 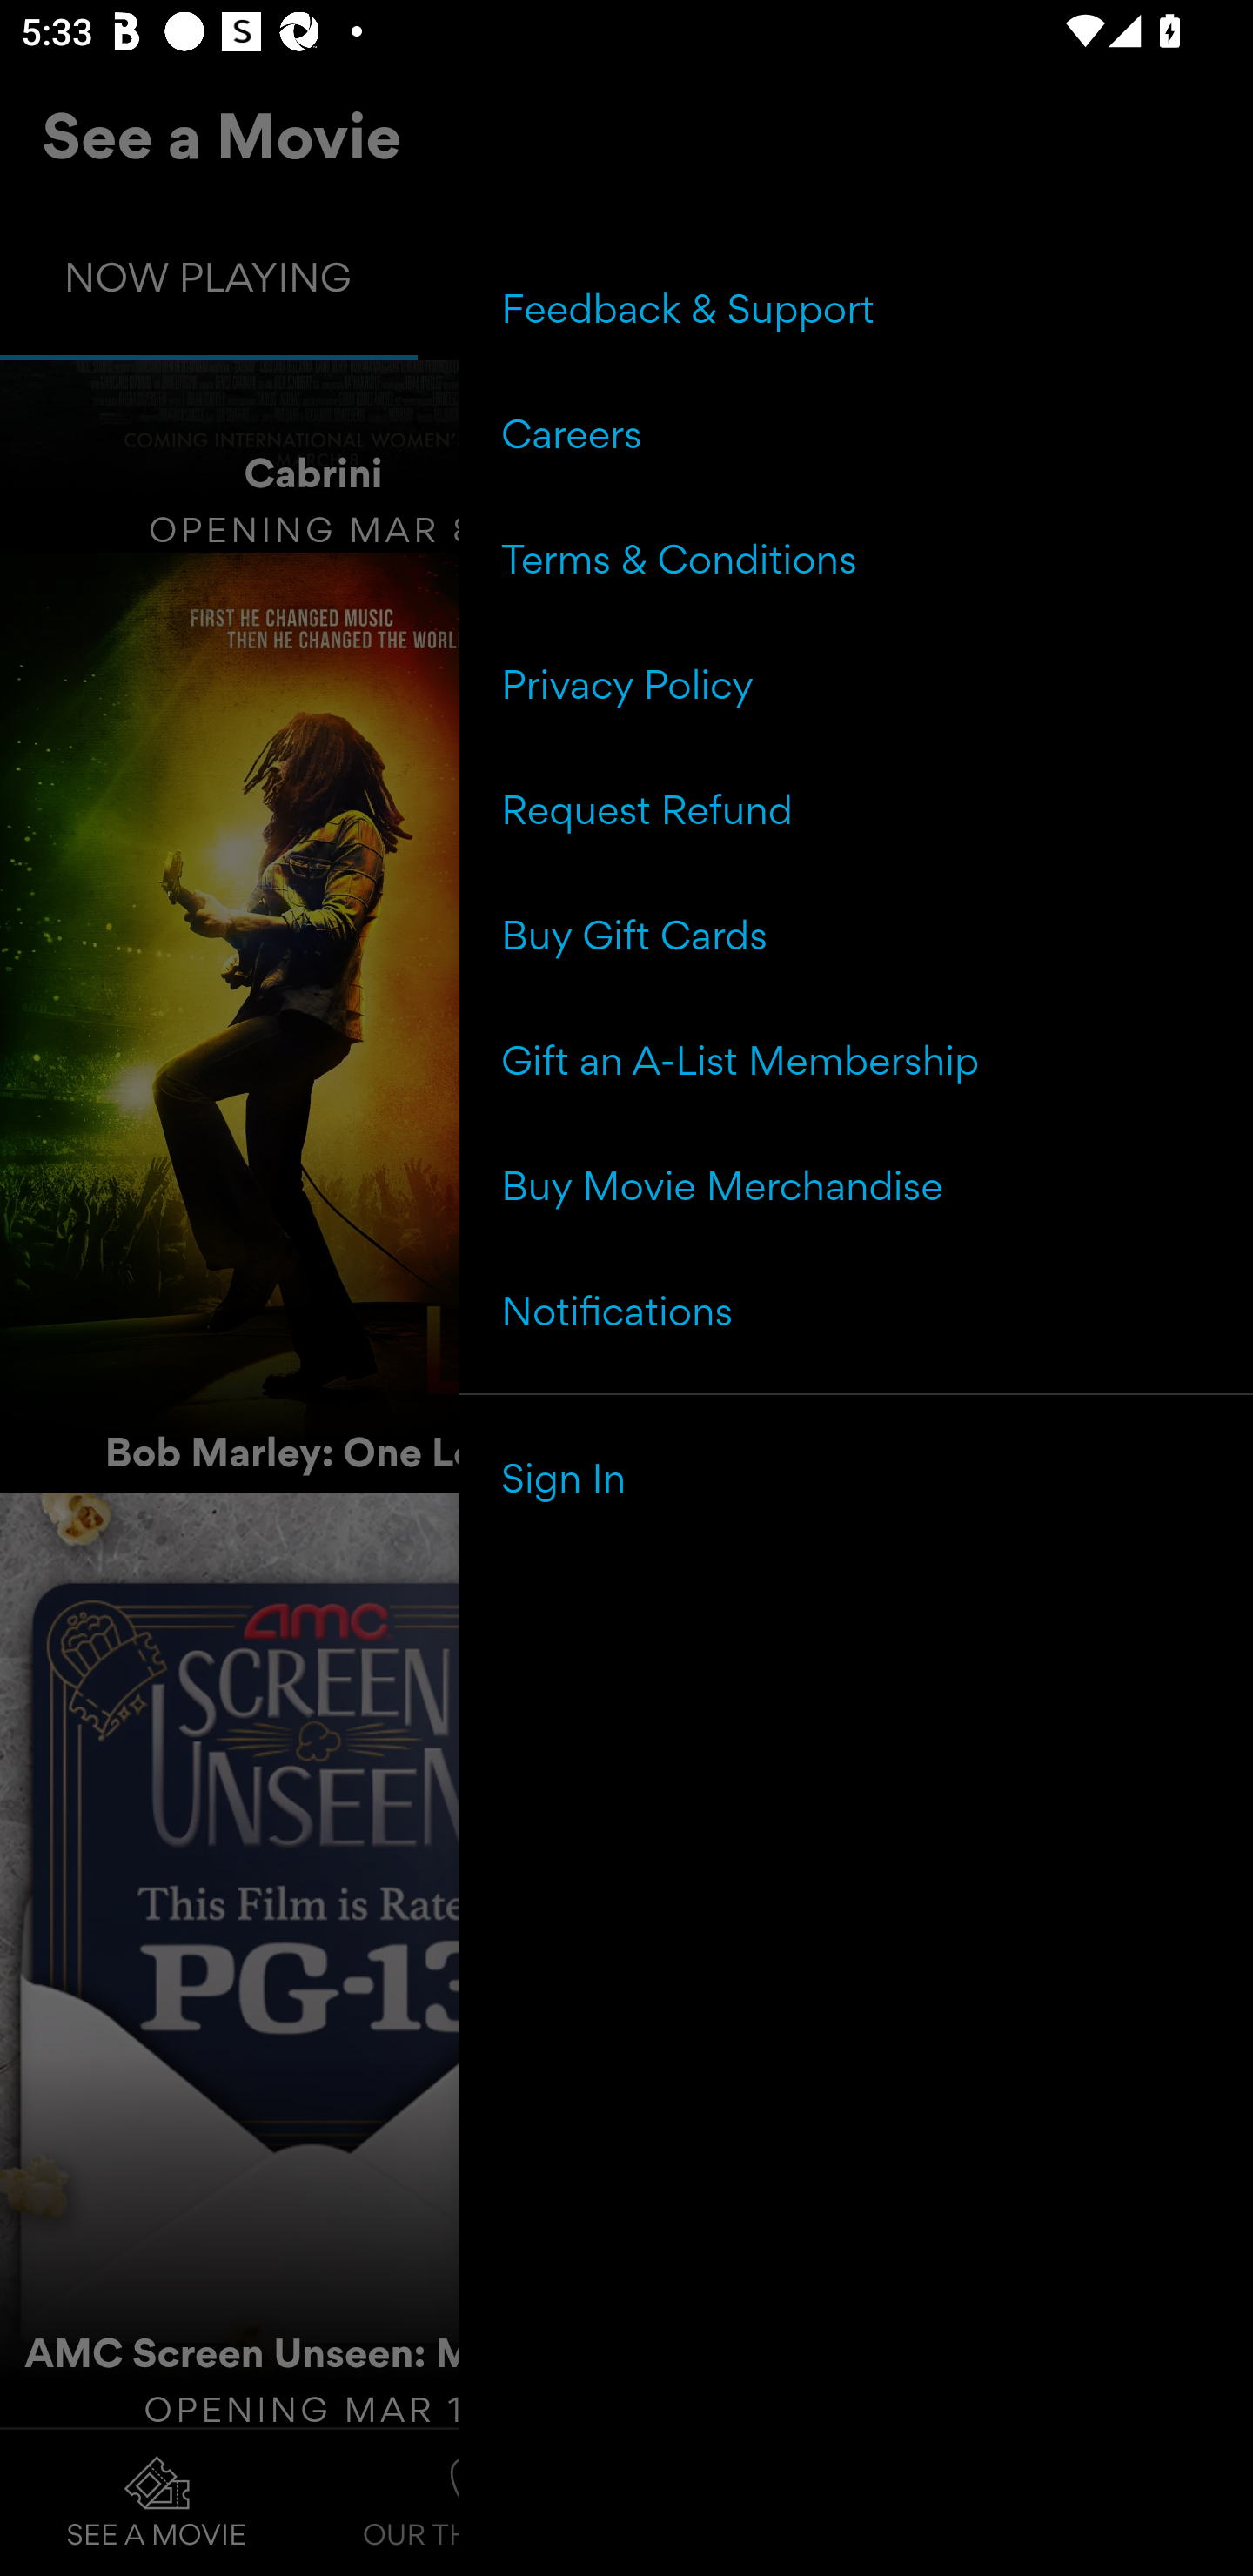 I want to click on Gift an A-List Membership, so click(x=856, y=1060).